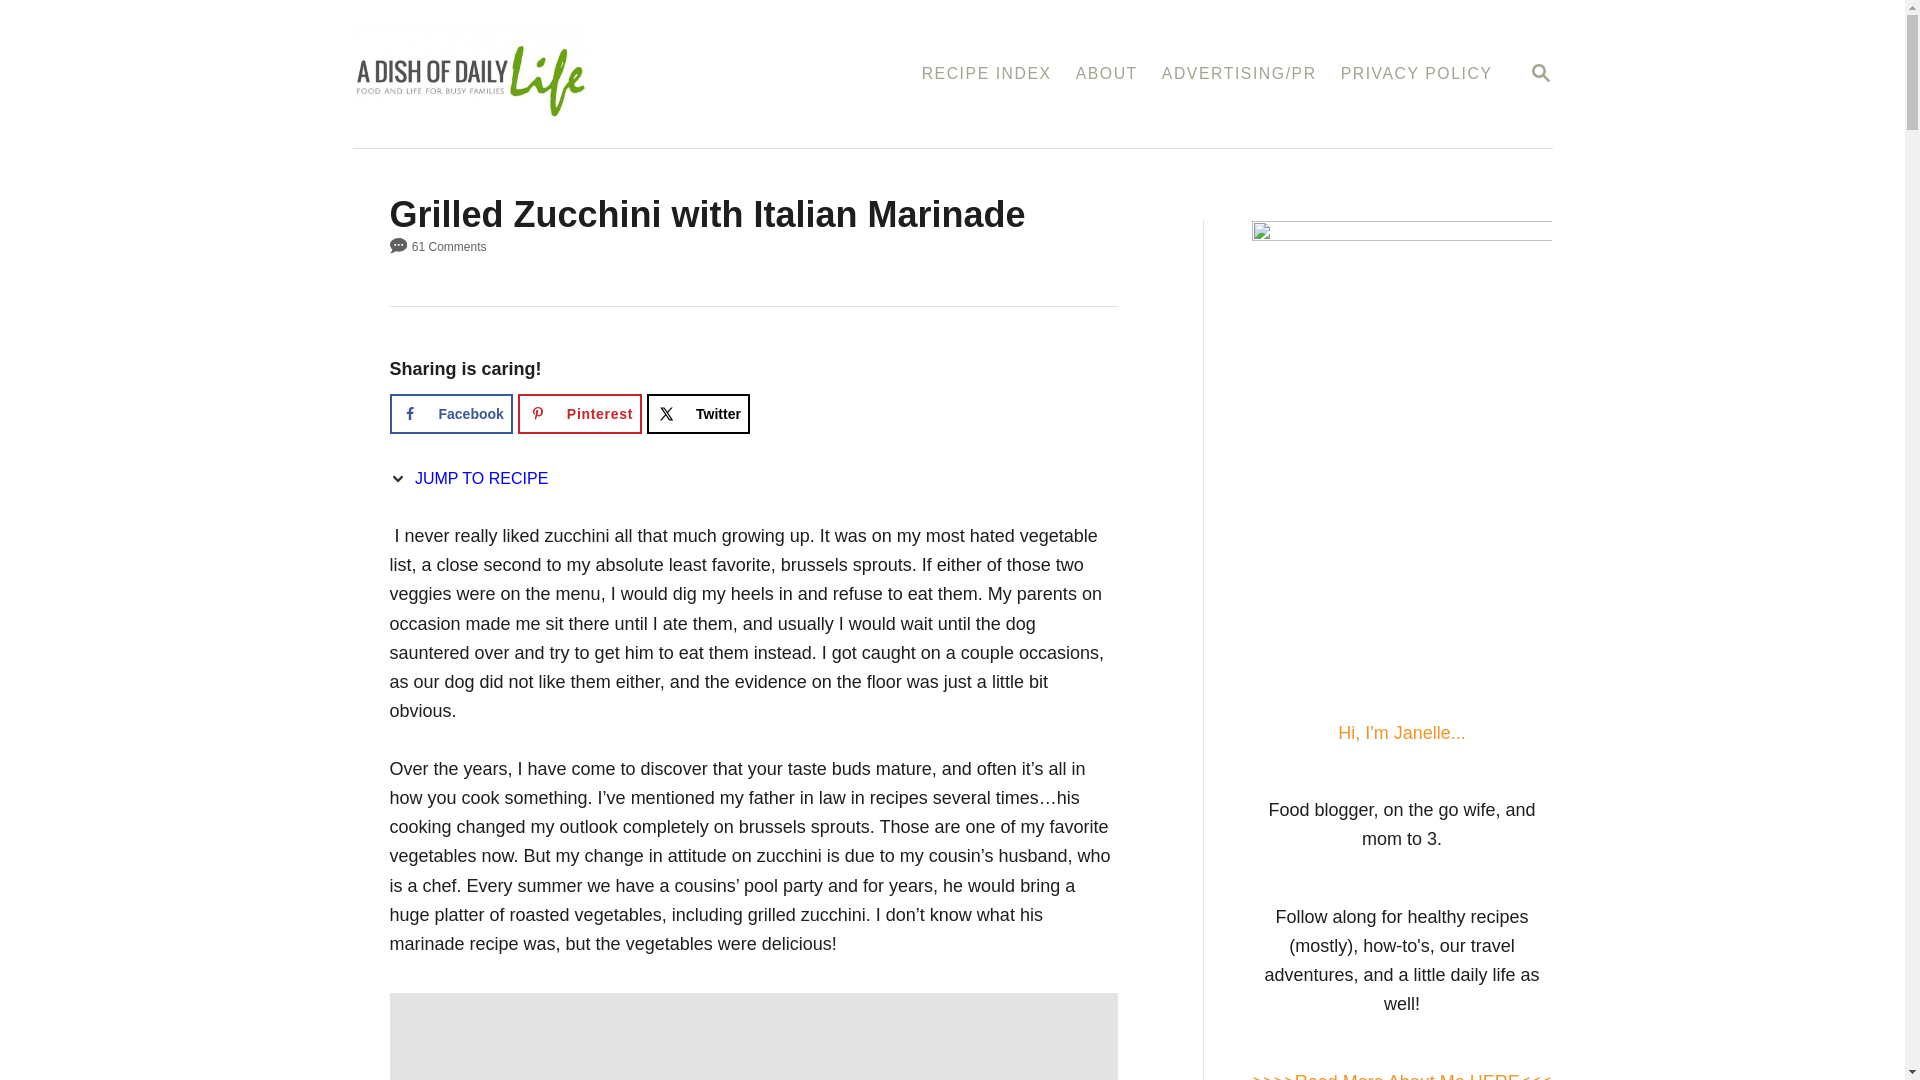  What do you see at coordinates (698, 414) in the screenshot?
I see `Twitter` at bounding box center [698, 414].